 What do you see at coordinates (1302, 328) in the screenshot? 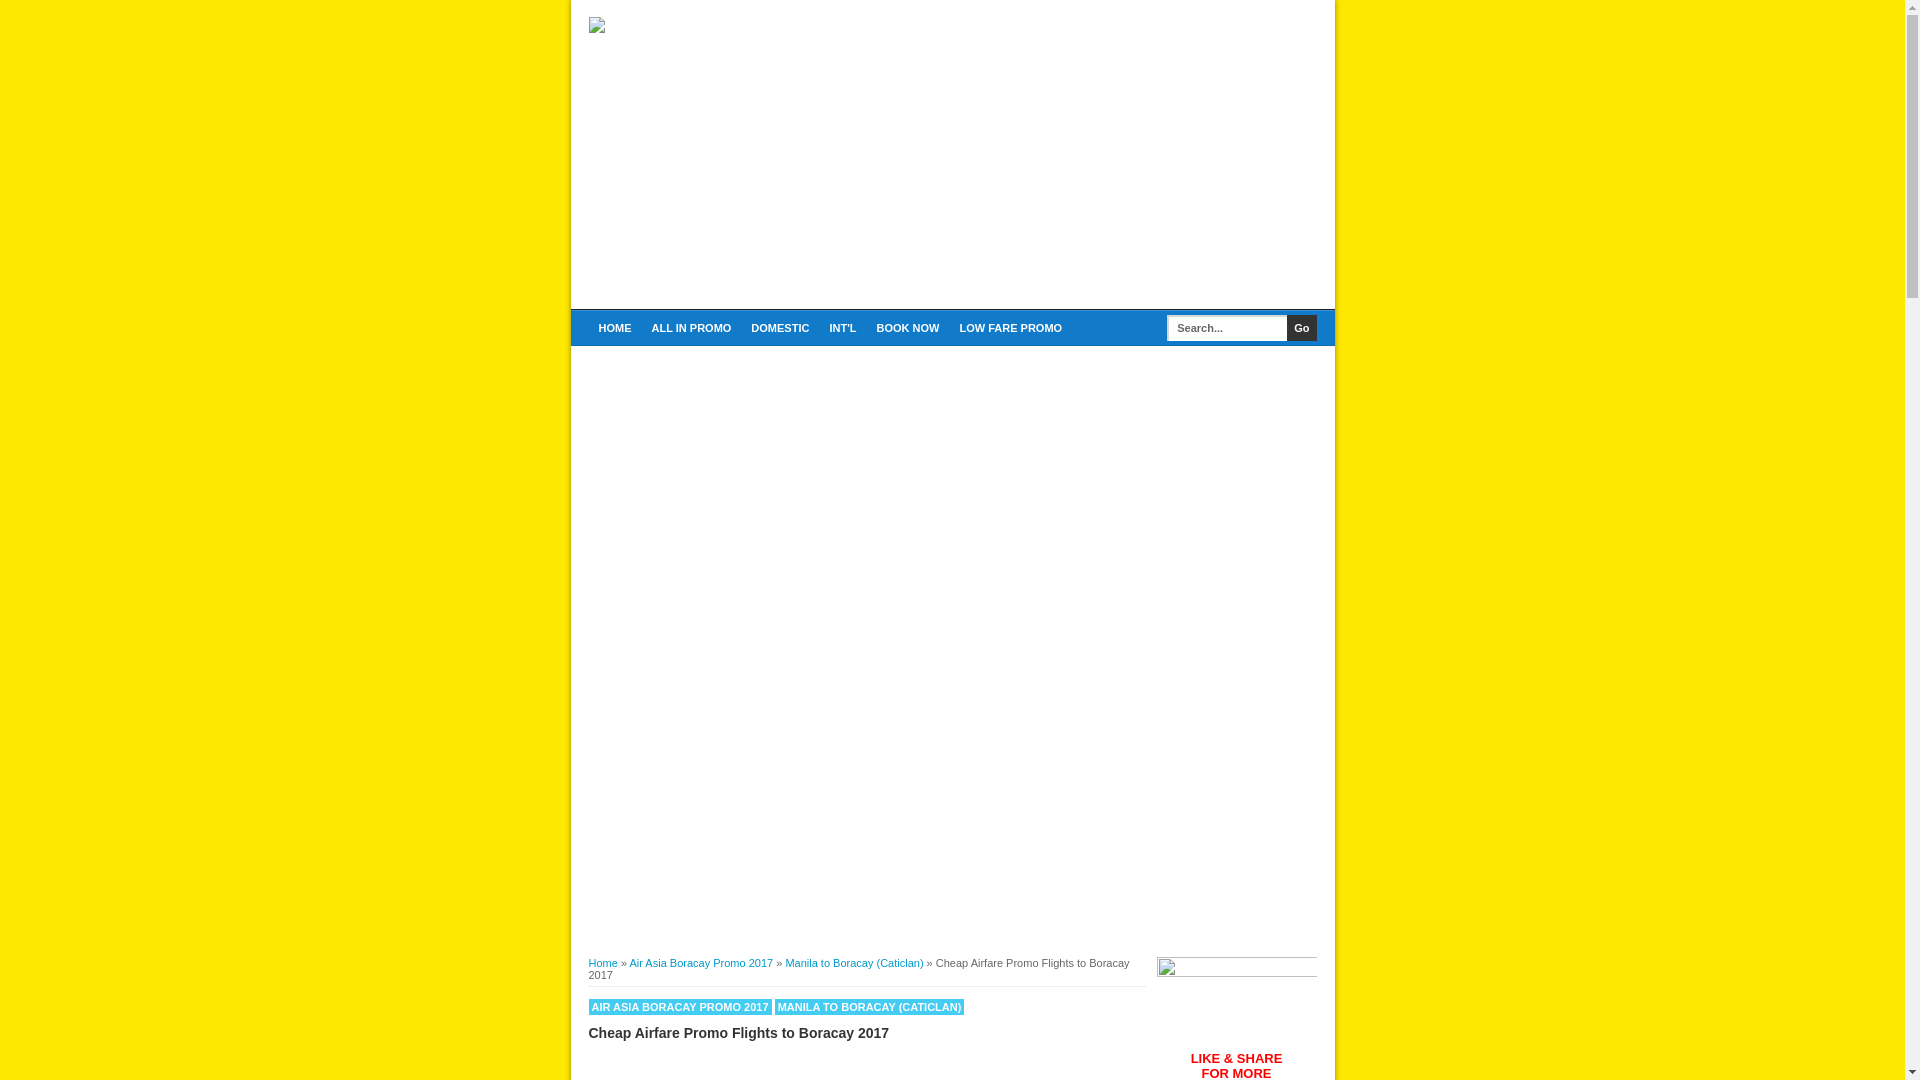
I see `Go` at bounding box center [1302, 328].